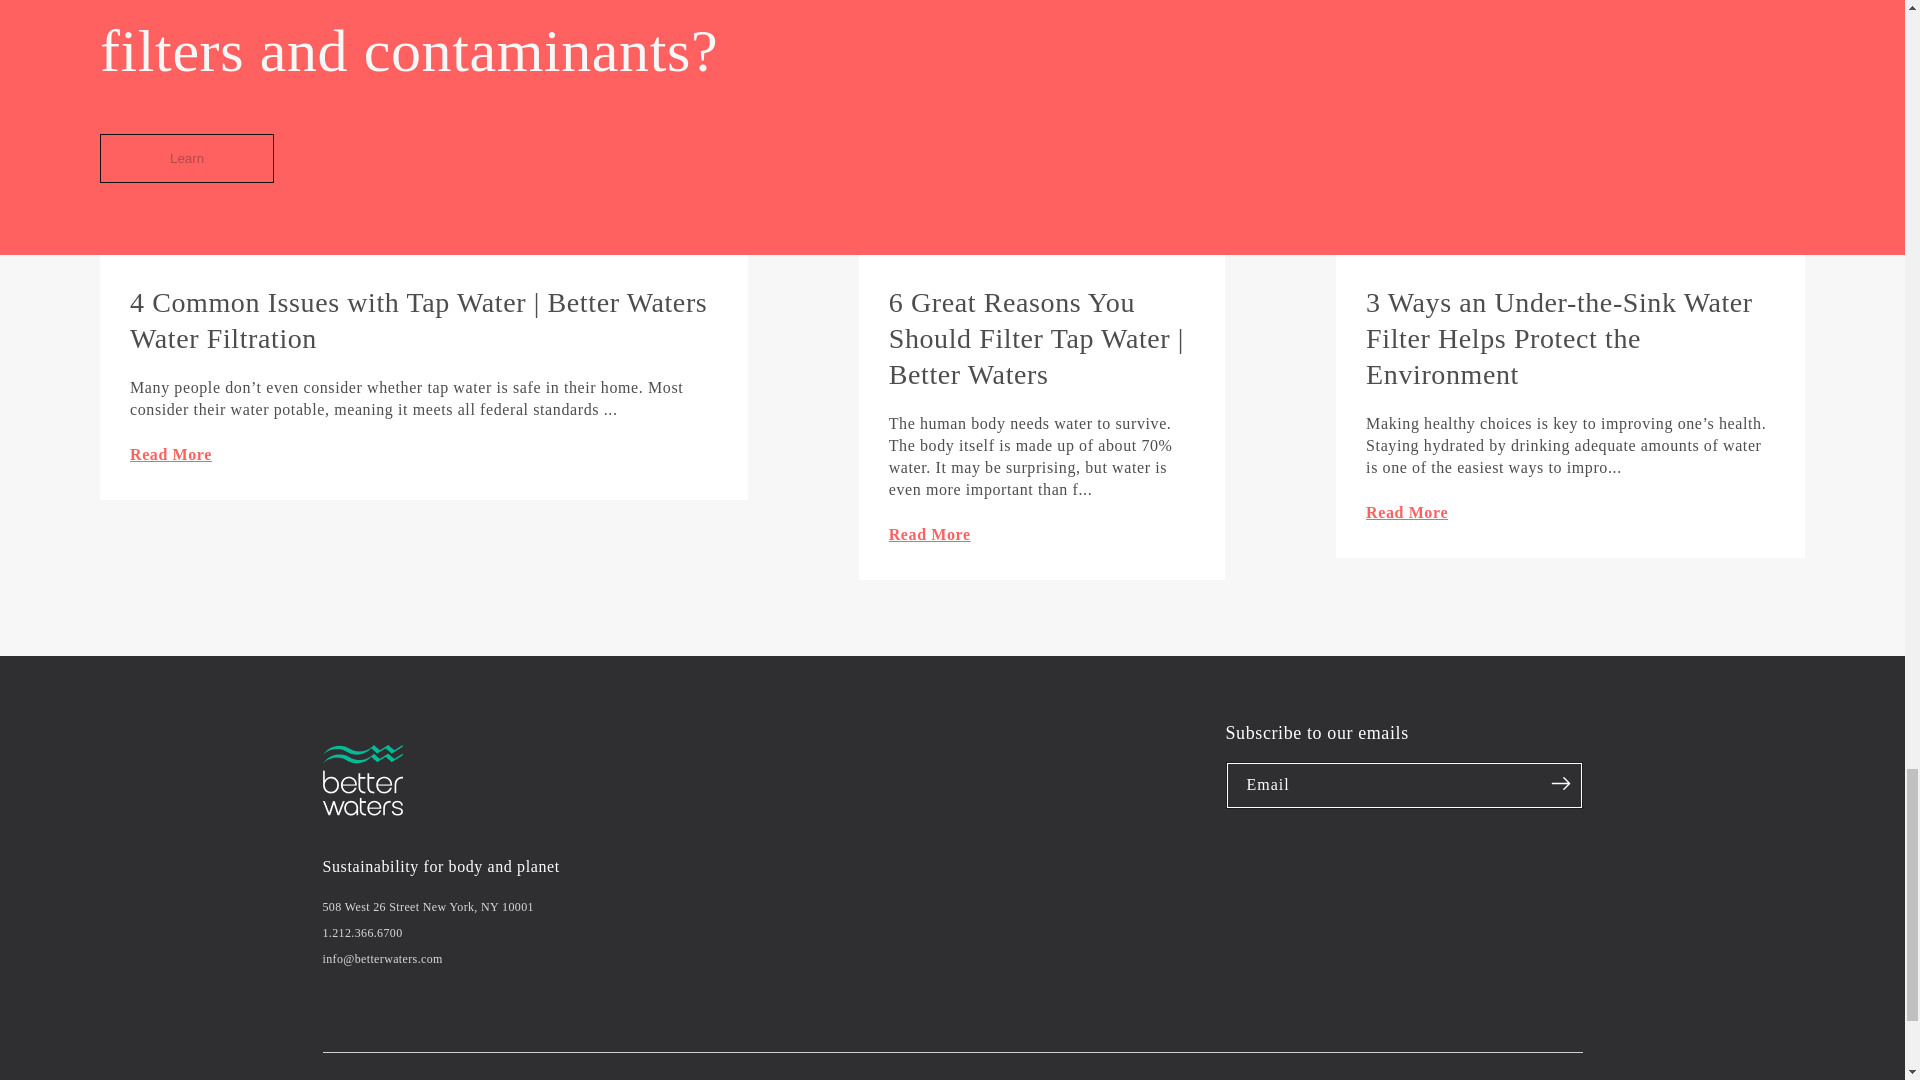 The width and height of the screenshot is (1920, 1080). I want to click on 1.212.366.6700, so click(362, 932).